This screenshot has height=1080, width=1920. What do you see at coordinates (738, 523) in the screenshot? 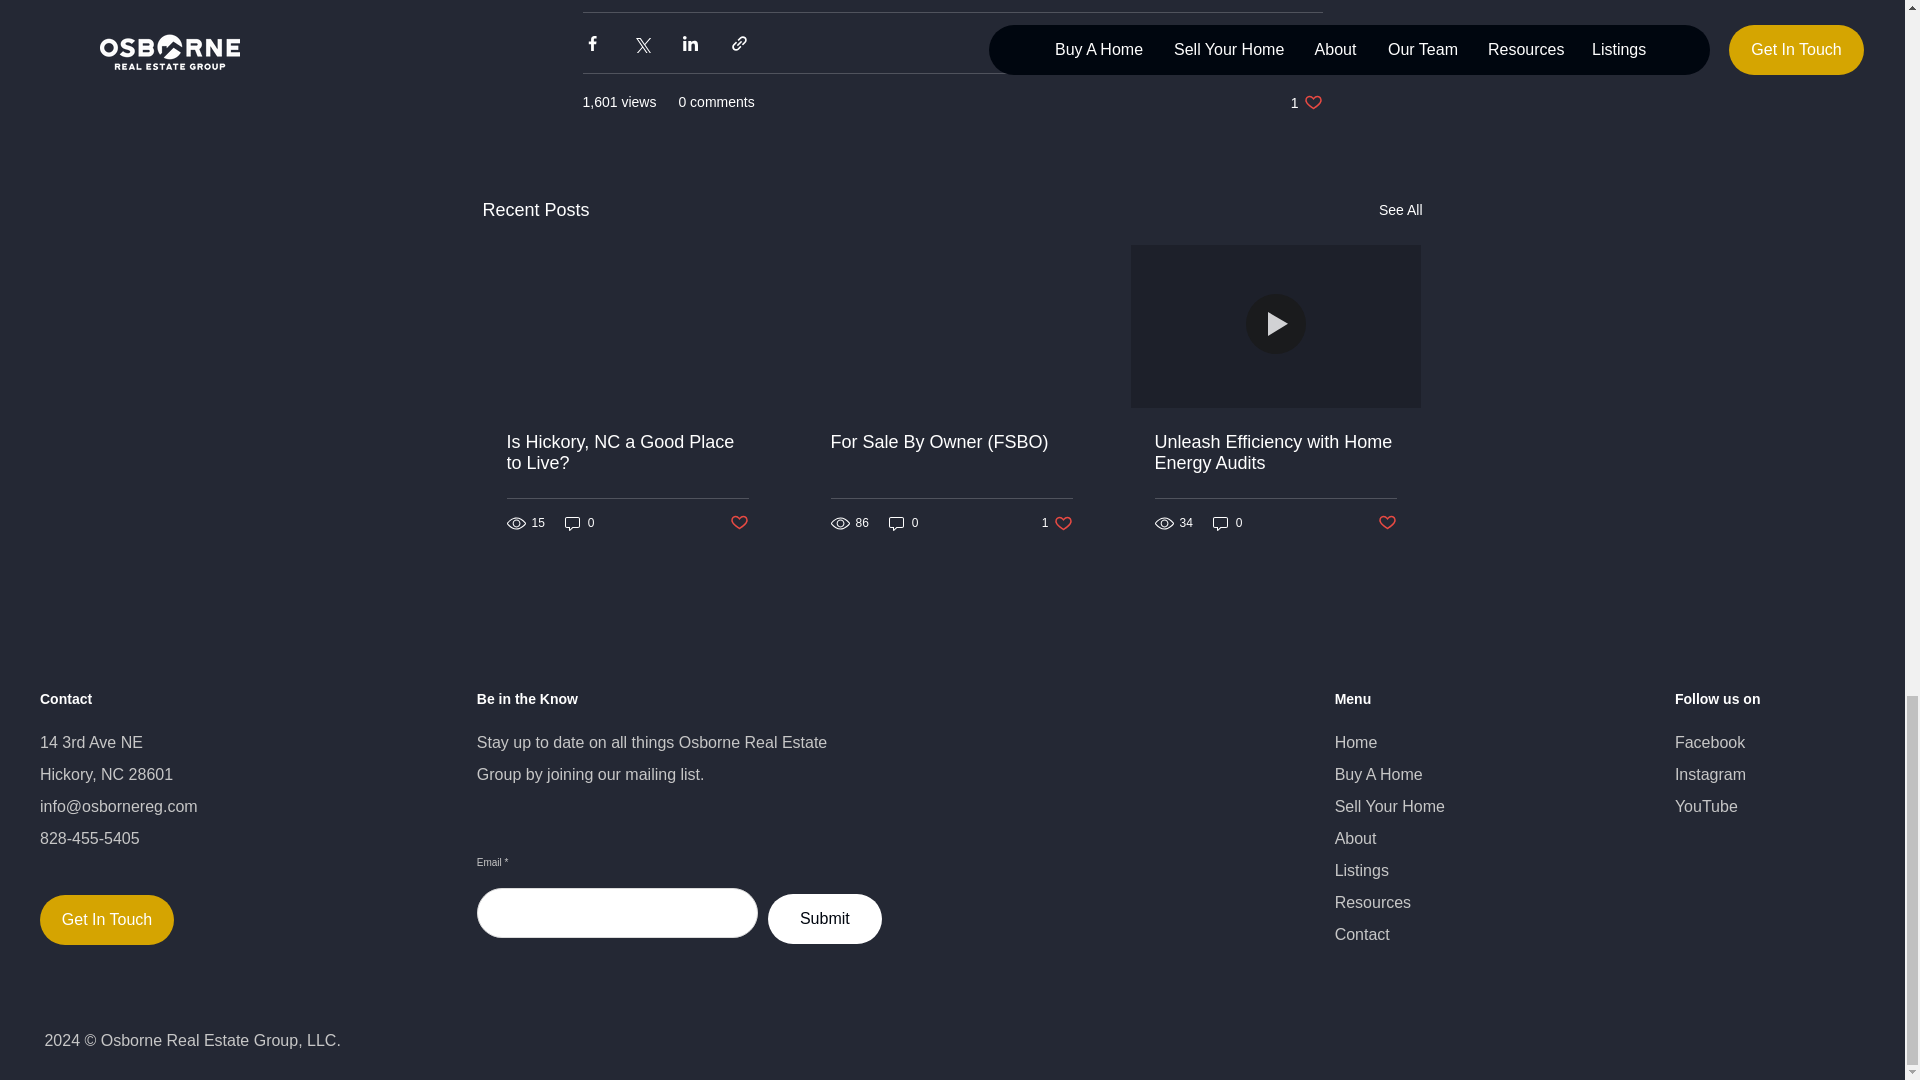
I see `0` at bounding box center [738, 523].